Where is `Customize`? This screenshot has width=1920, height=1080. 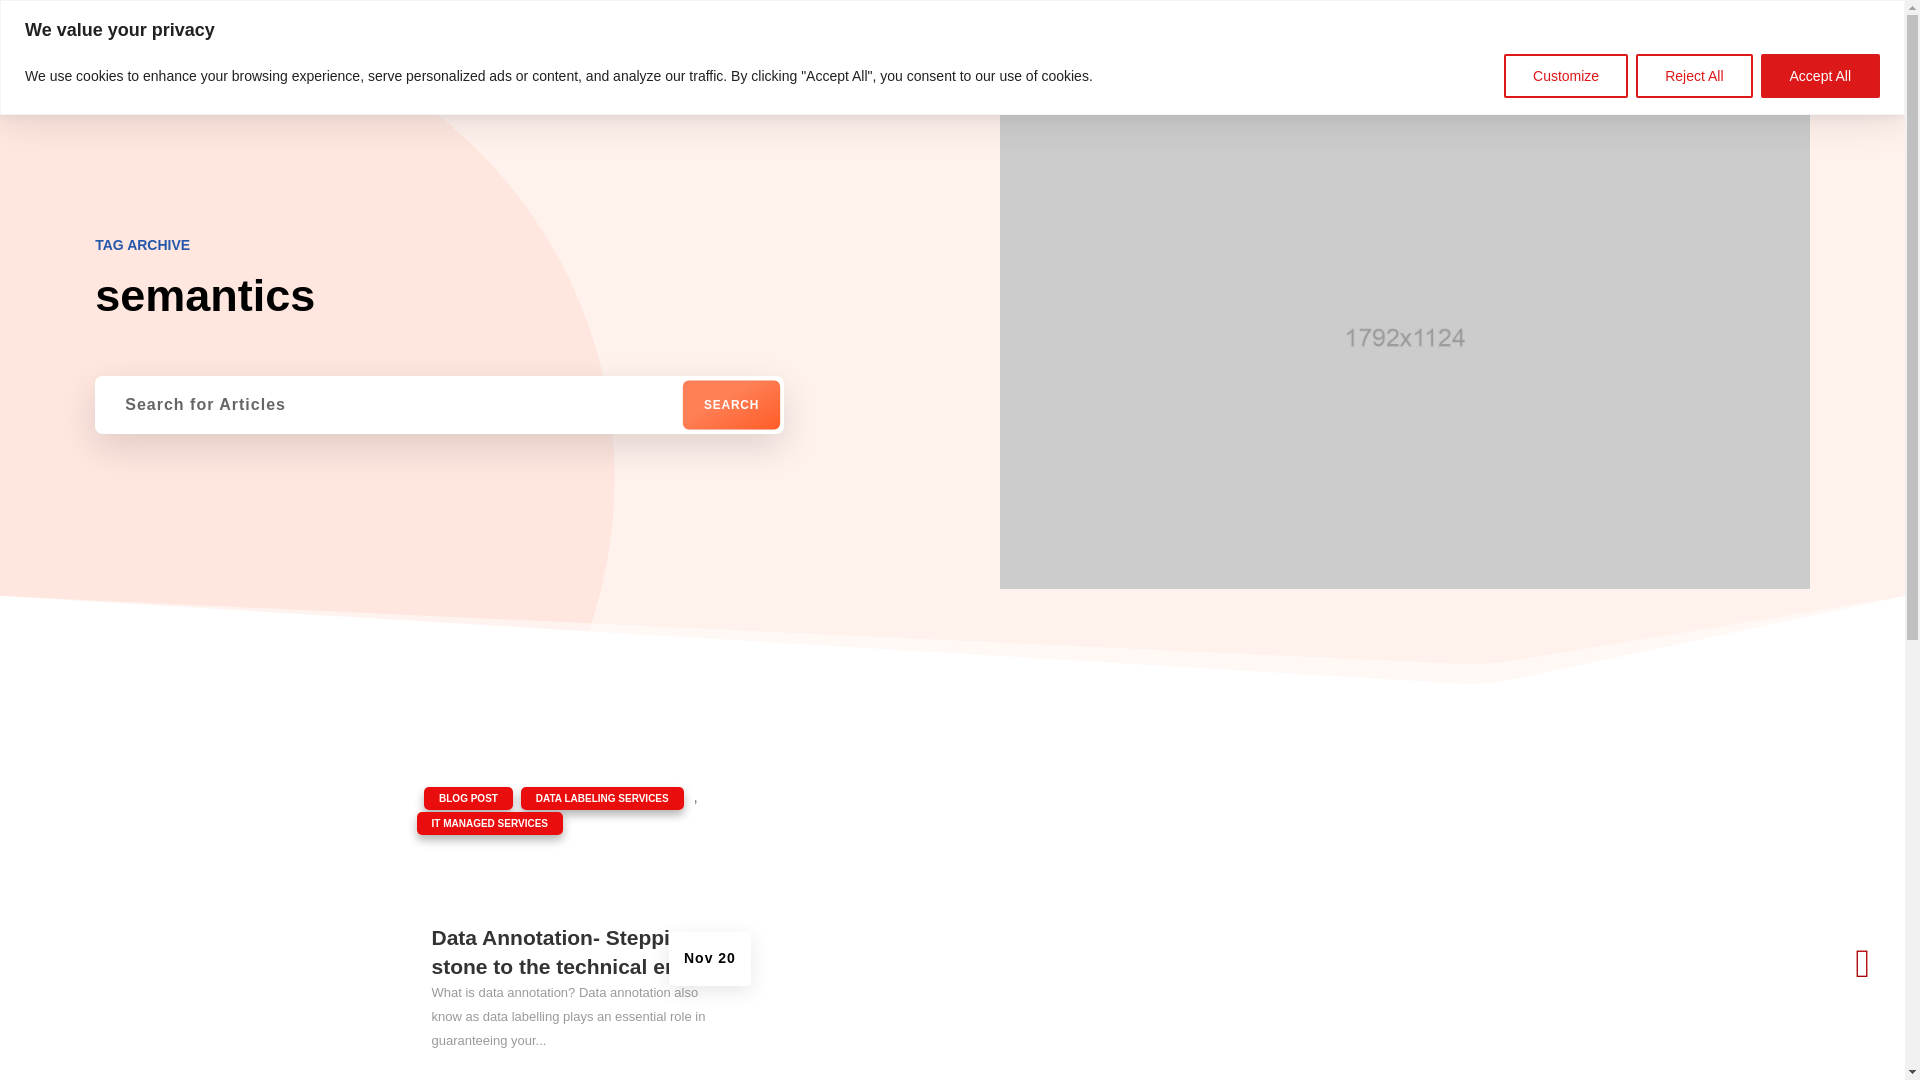 Customize is located at coordinates (1566, 76).